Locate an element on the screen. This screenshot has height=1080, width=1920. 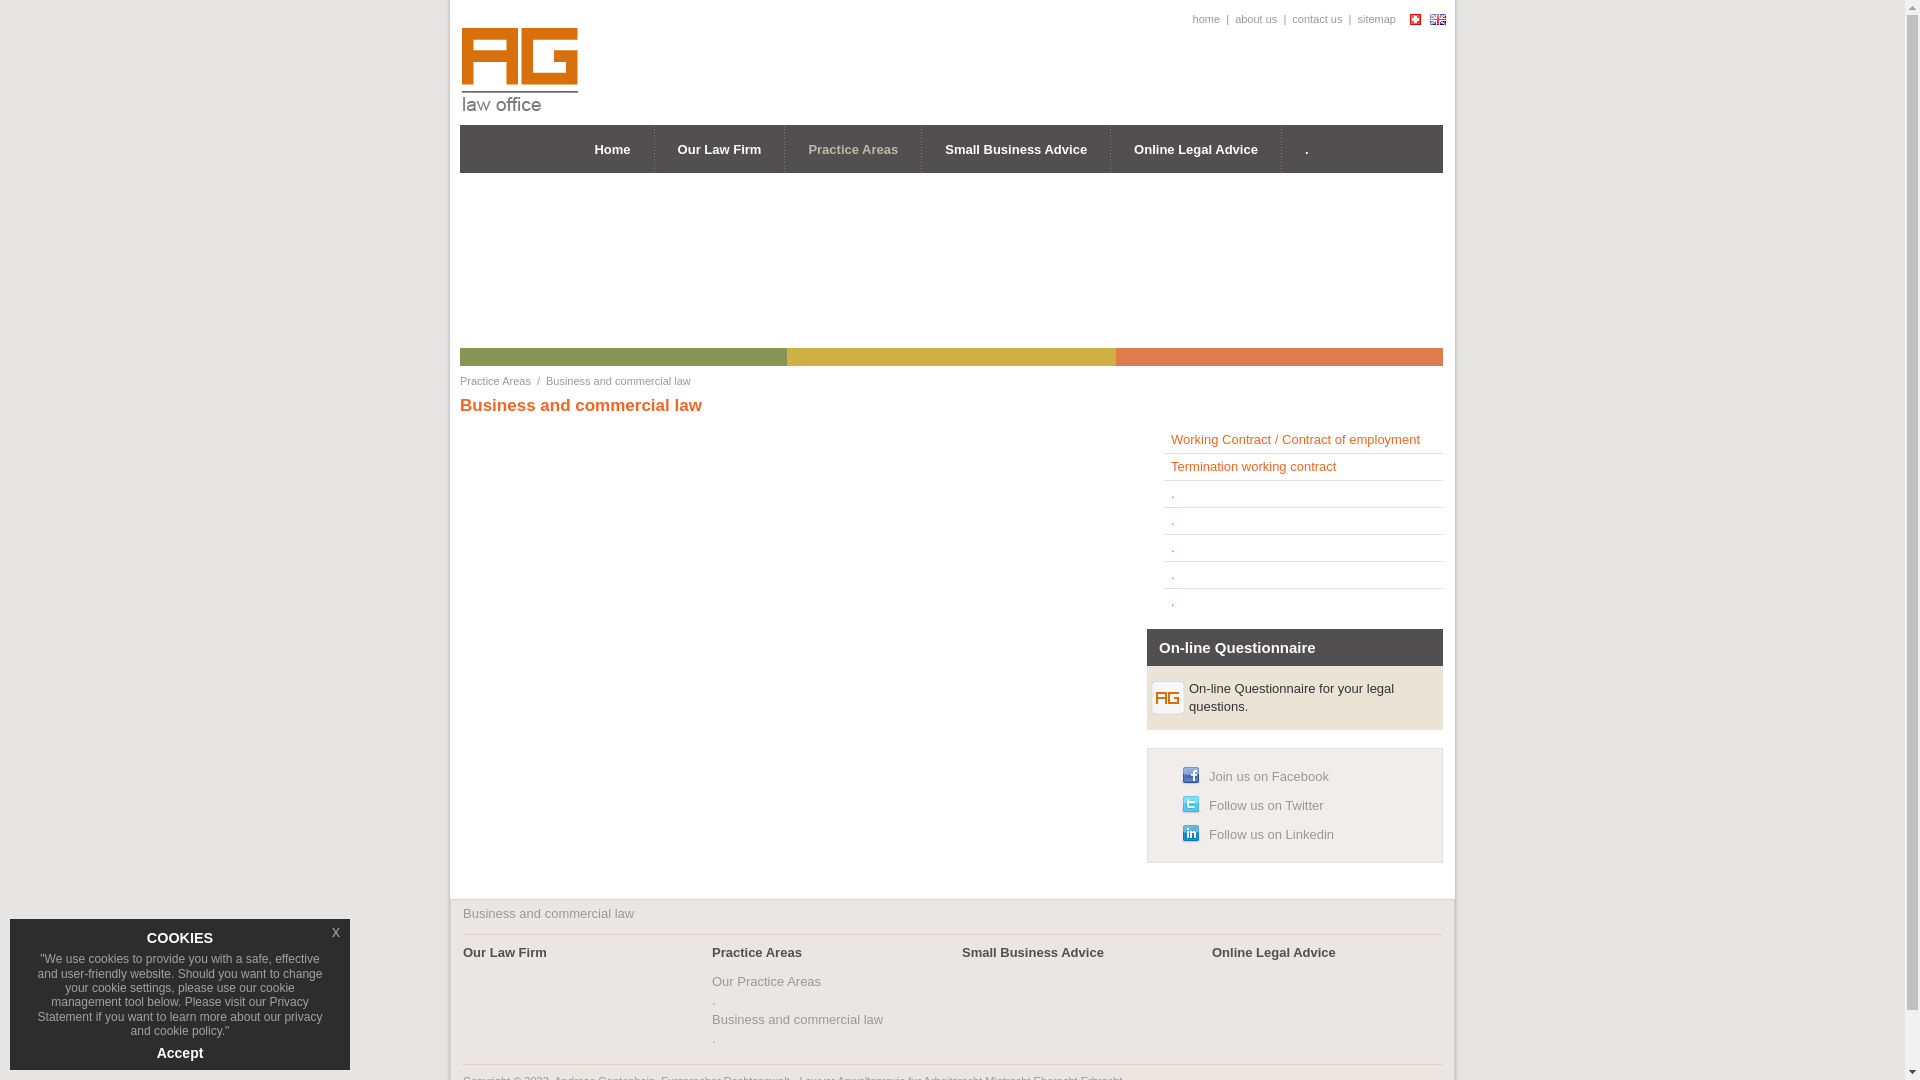
Follow us on Twitter is located at coordinates (1266, 806).